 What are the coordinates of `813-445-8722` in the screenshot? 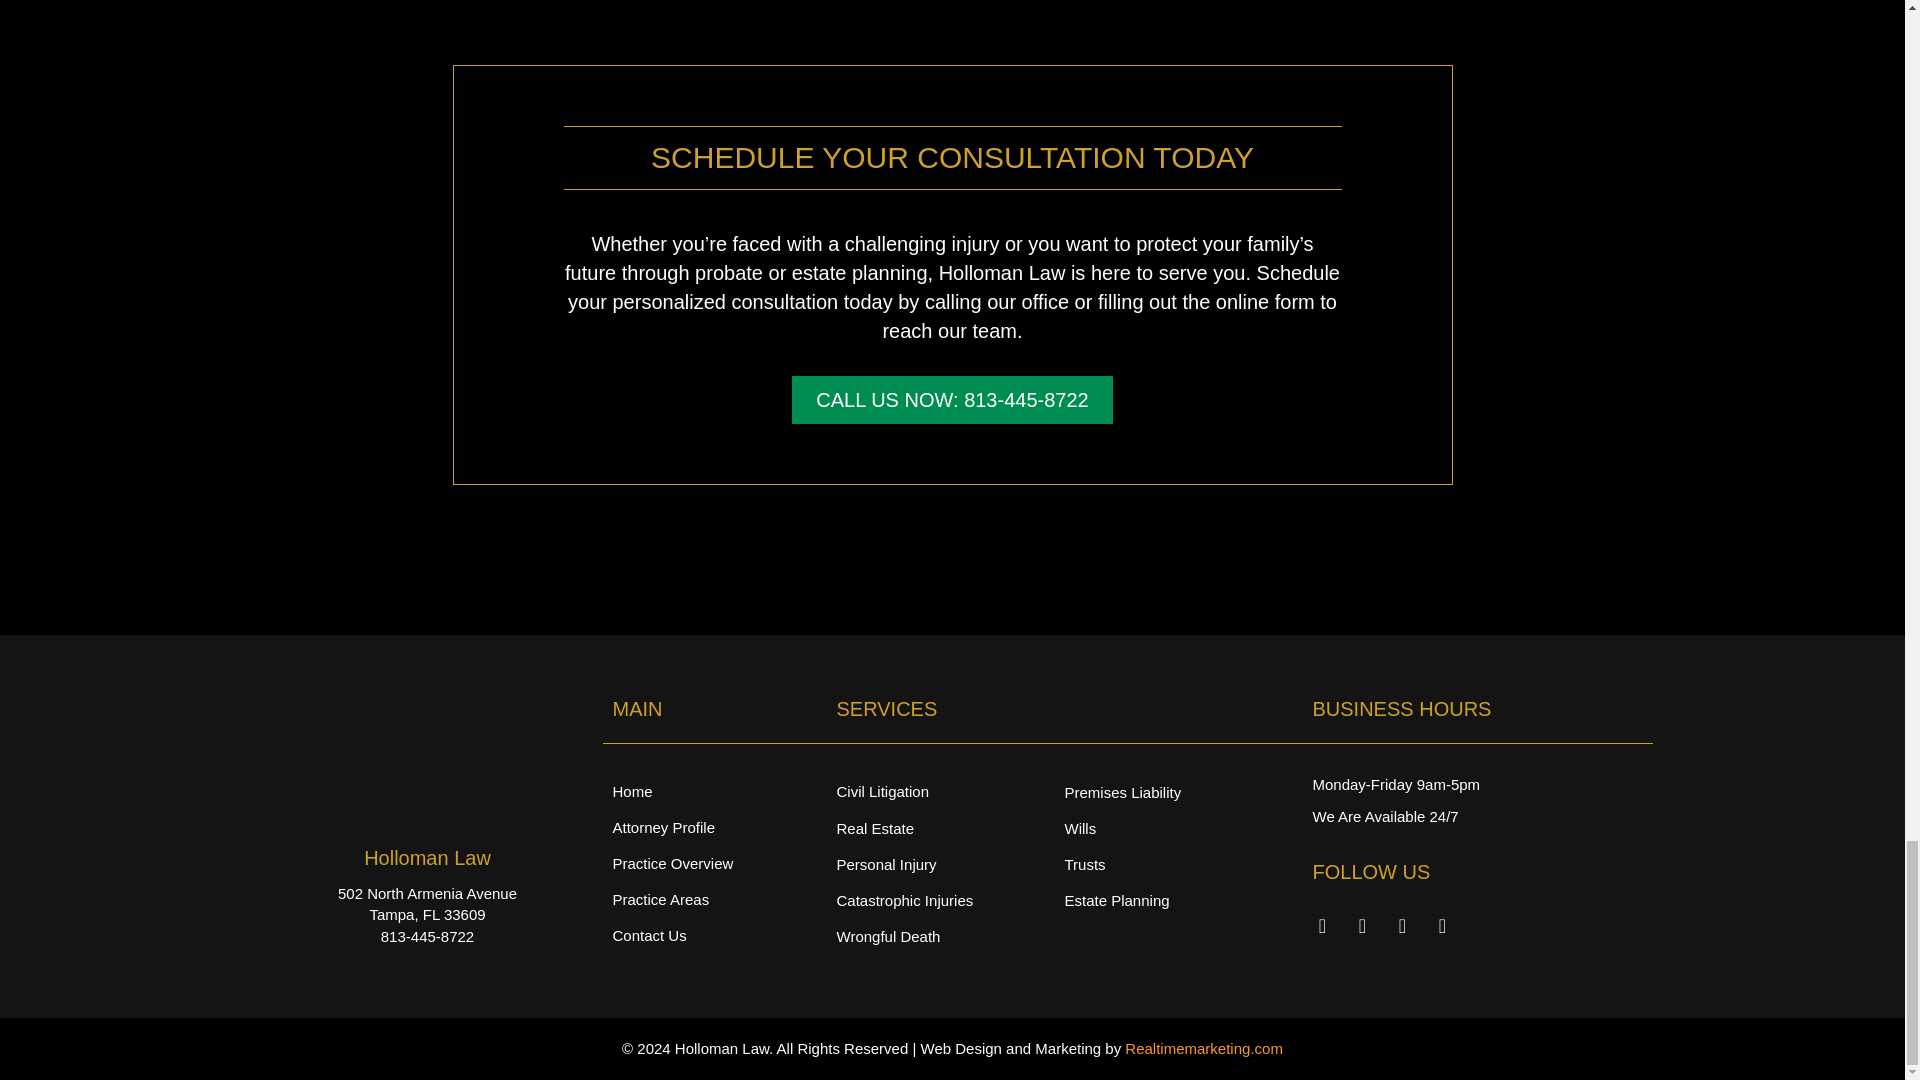 It's located at (427, 936).